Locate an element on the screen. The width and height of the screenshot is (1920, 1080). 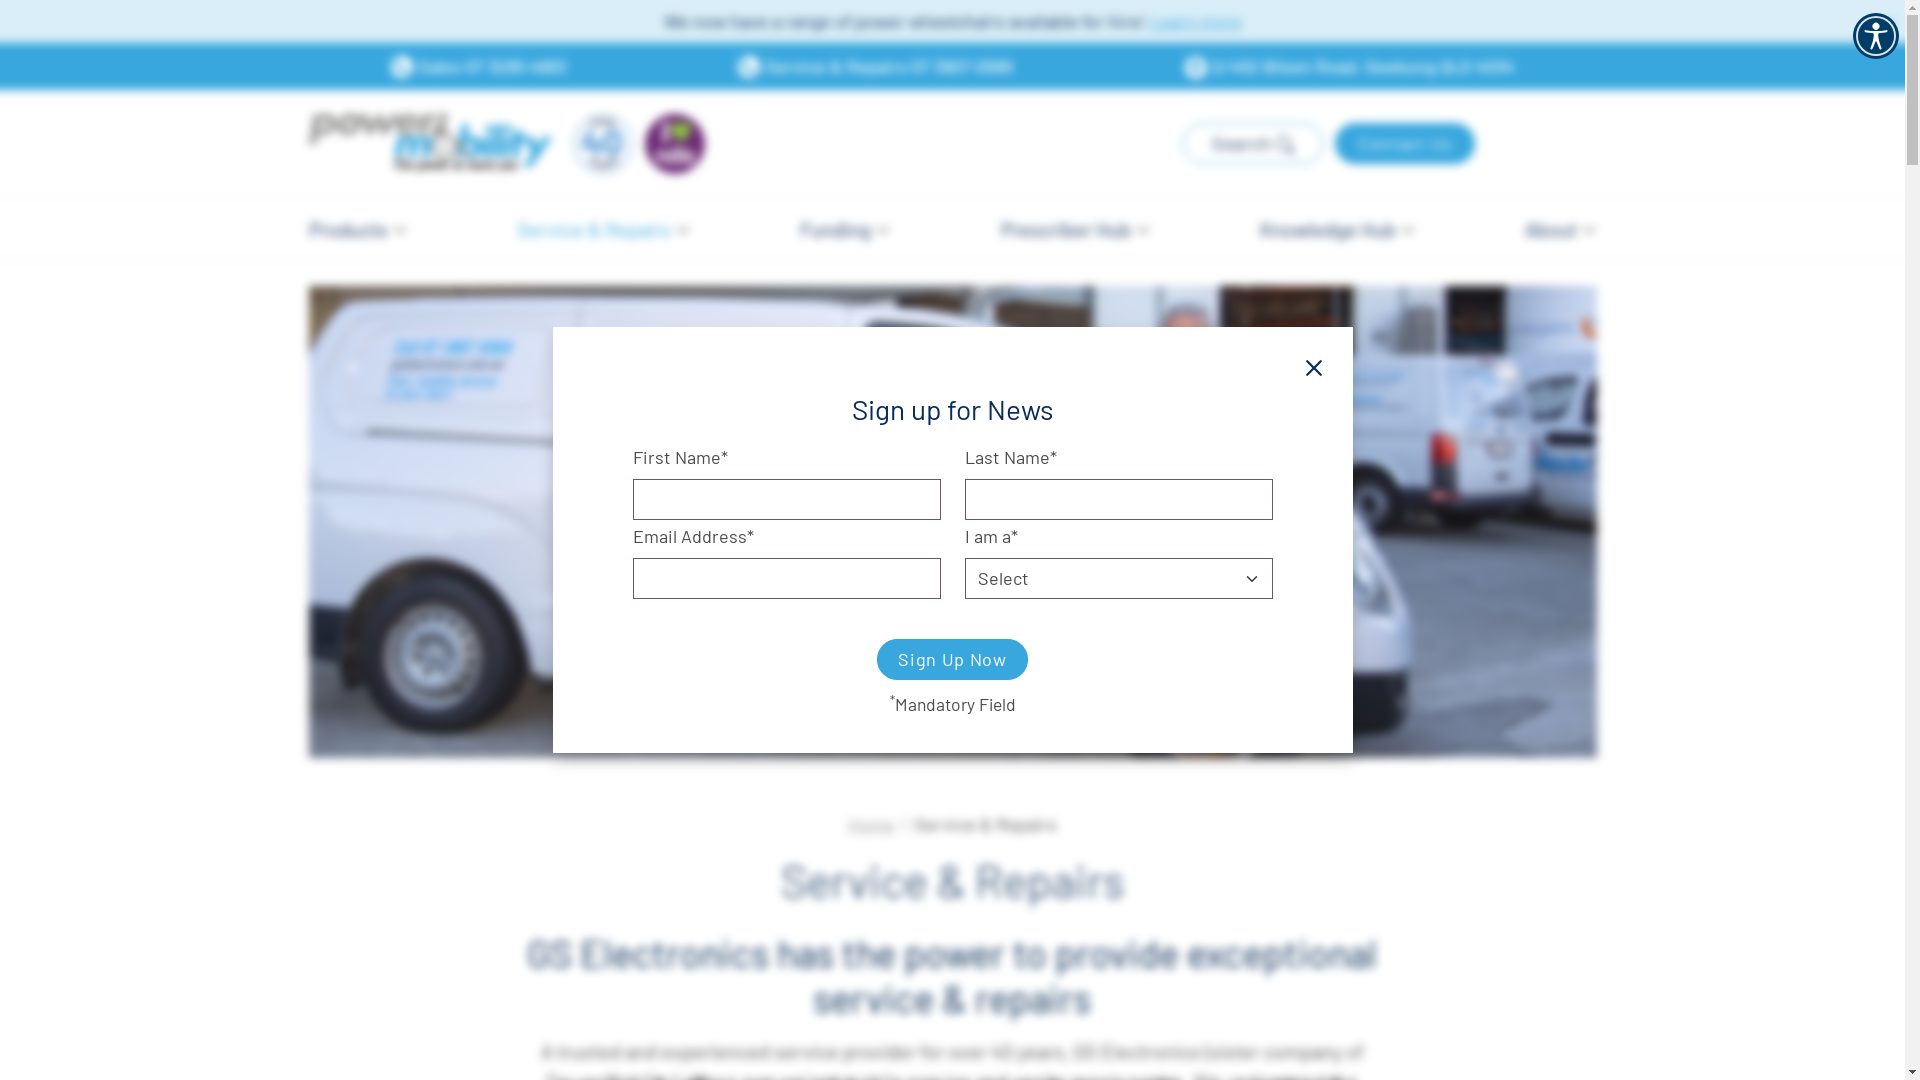
Prescriber Hub is located at coordinates (1076, 229).